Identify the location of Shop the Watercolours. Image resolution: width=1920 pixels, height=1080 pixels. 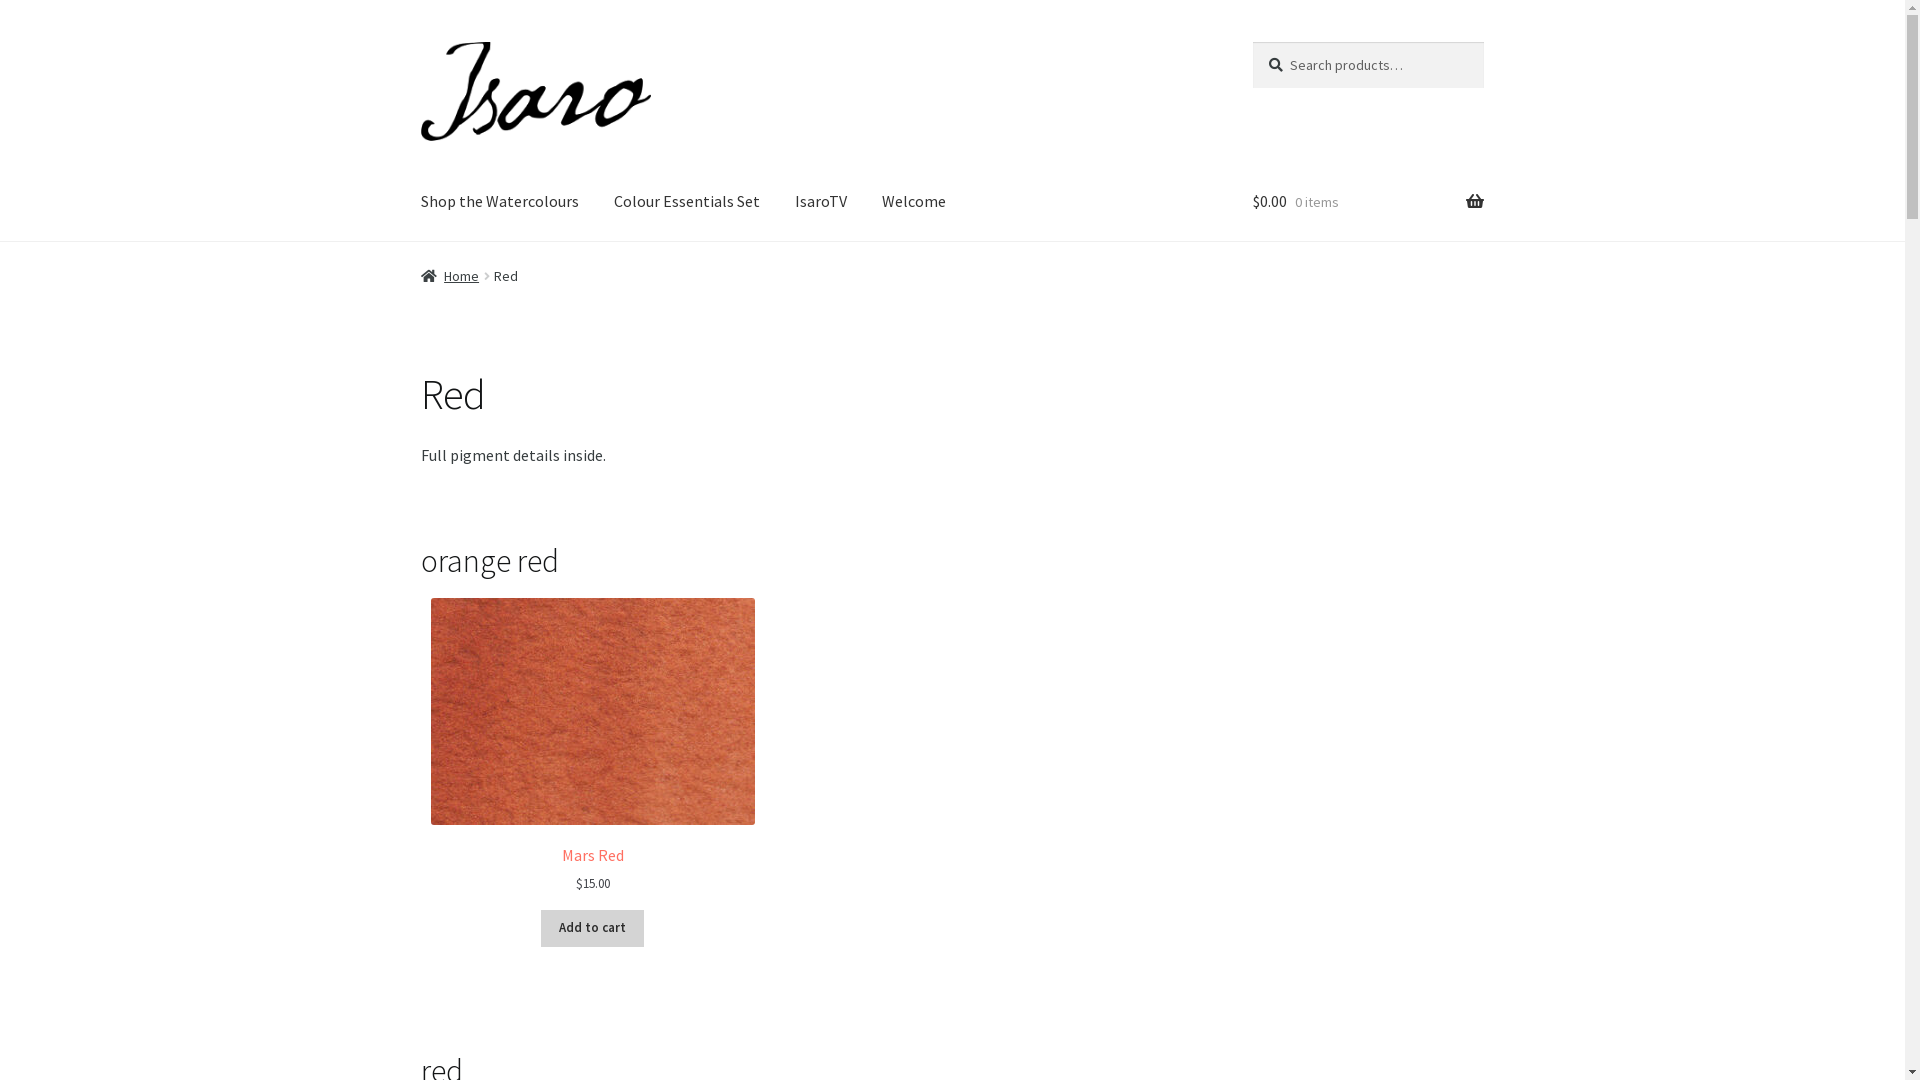
(500, 202).